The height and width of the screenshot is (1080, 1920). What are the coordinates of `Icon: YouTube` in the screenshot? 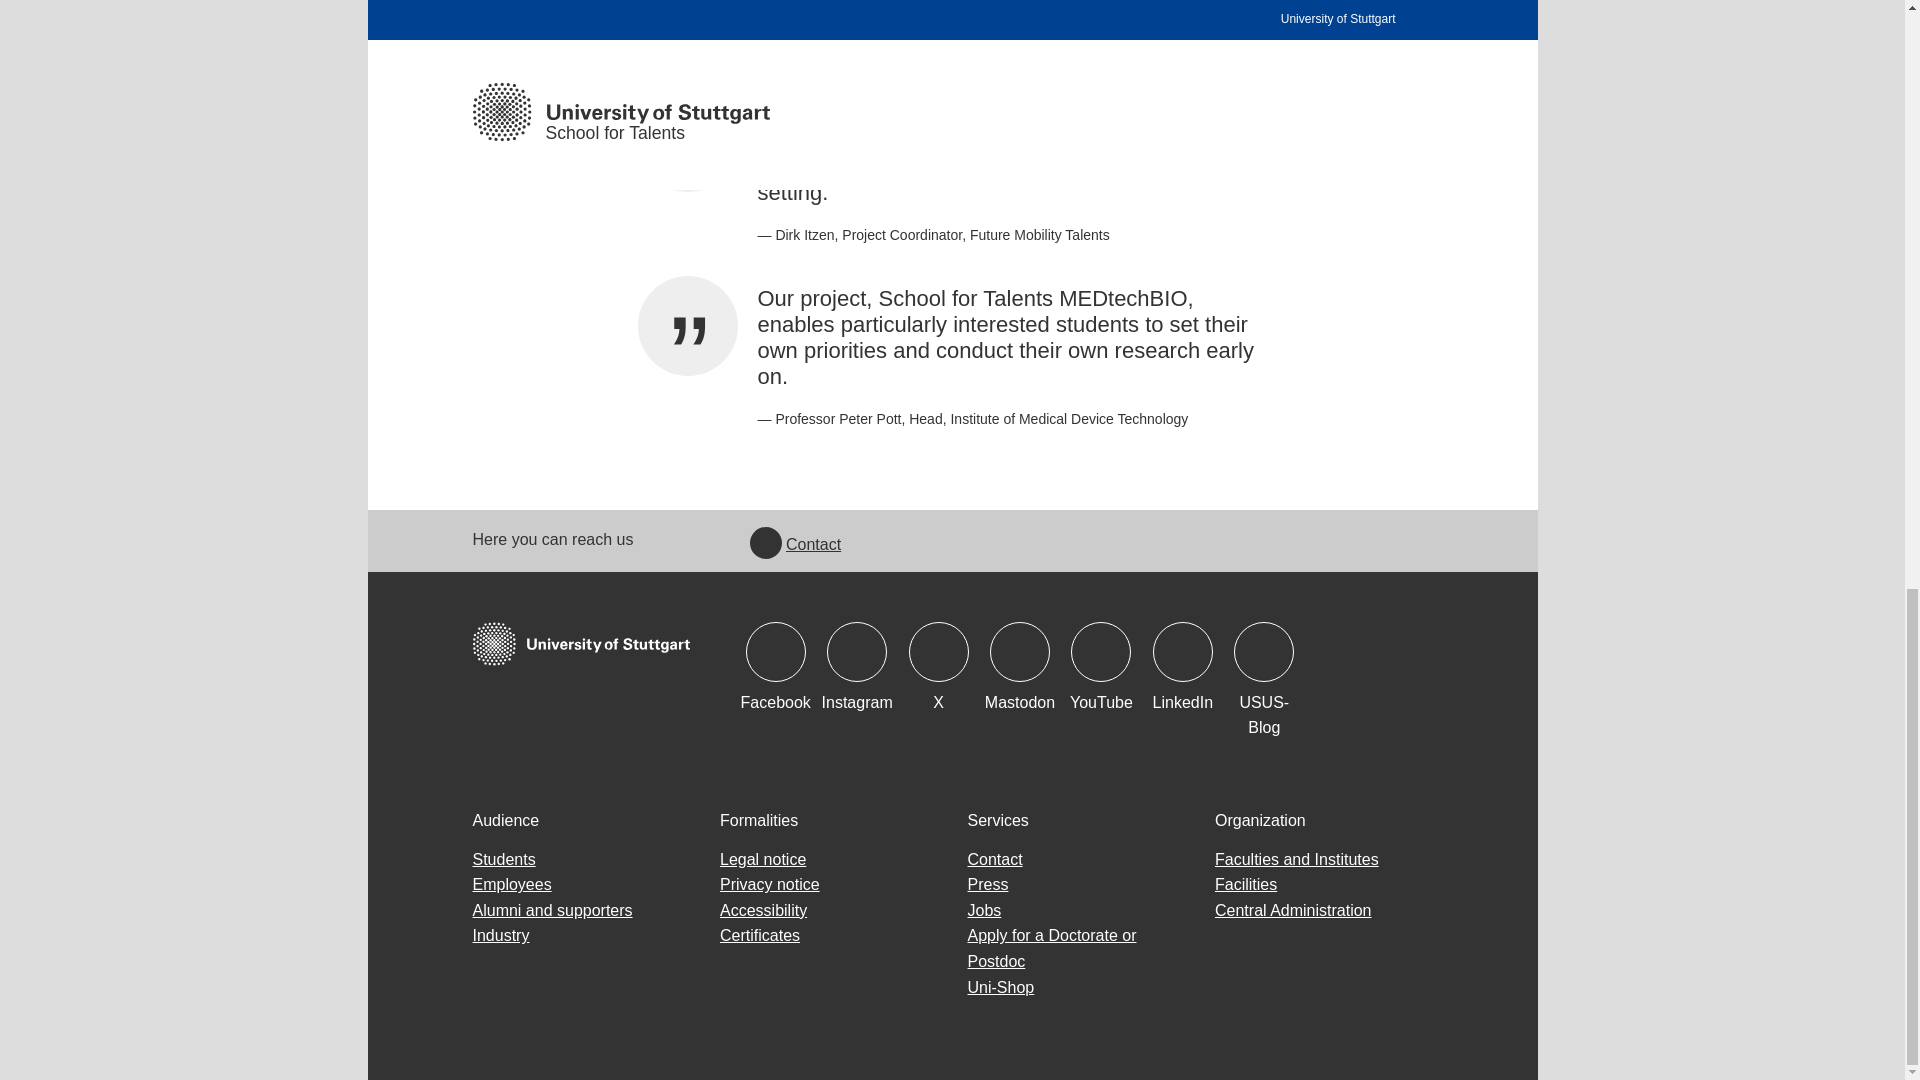 It's located at (1100, 652).